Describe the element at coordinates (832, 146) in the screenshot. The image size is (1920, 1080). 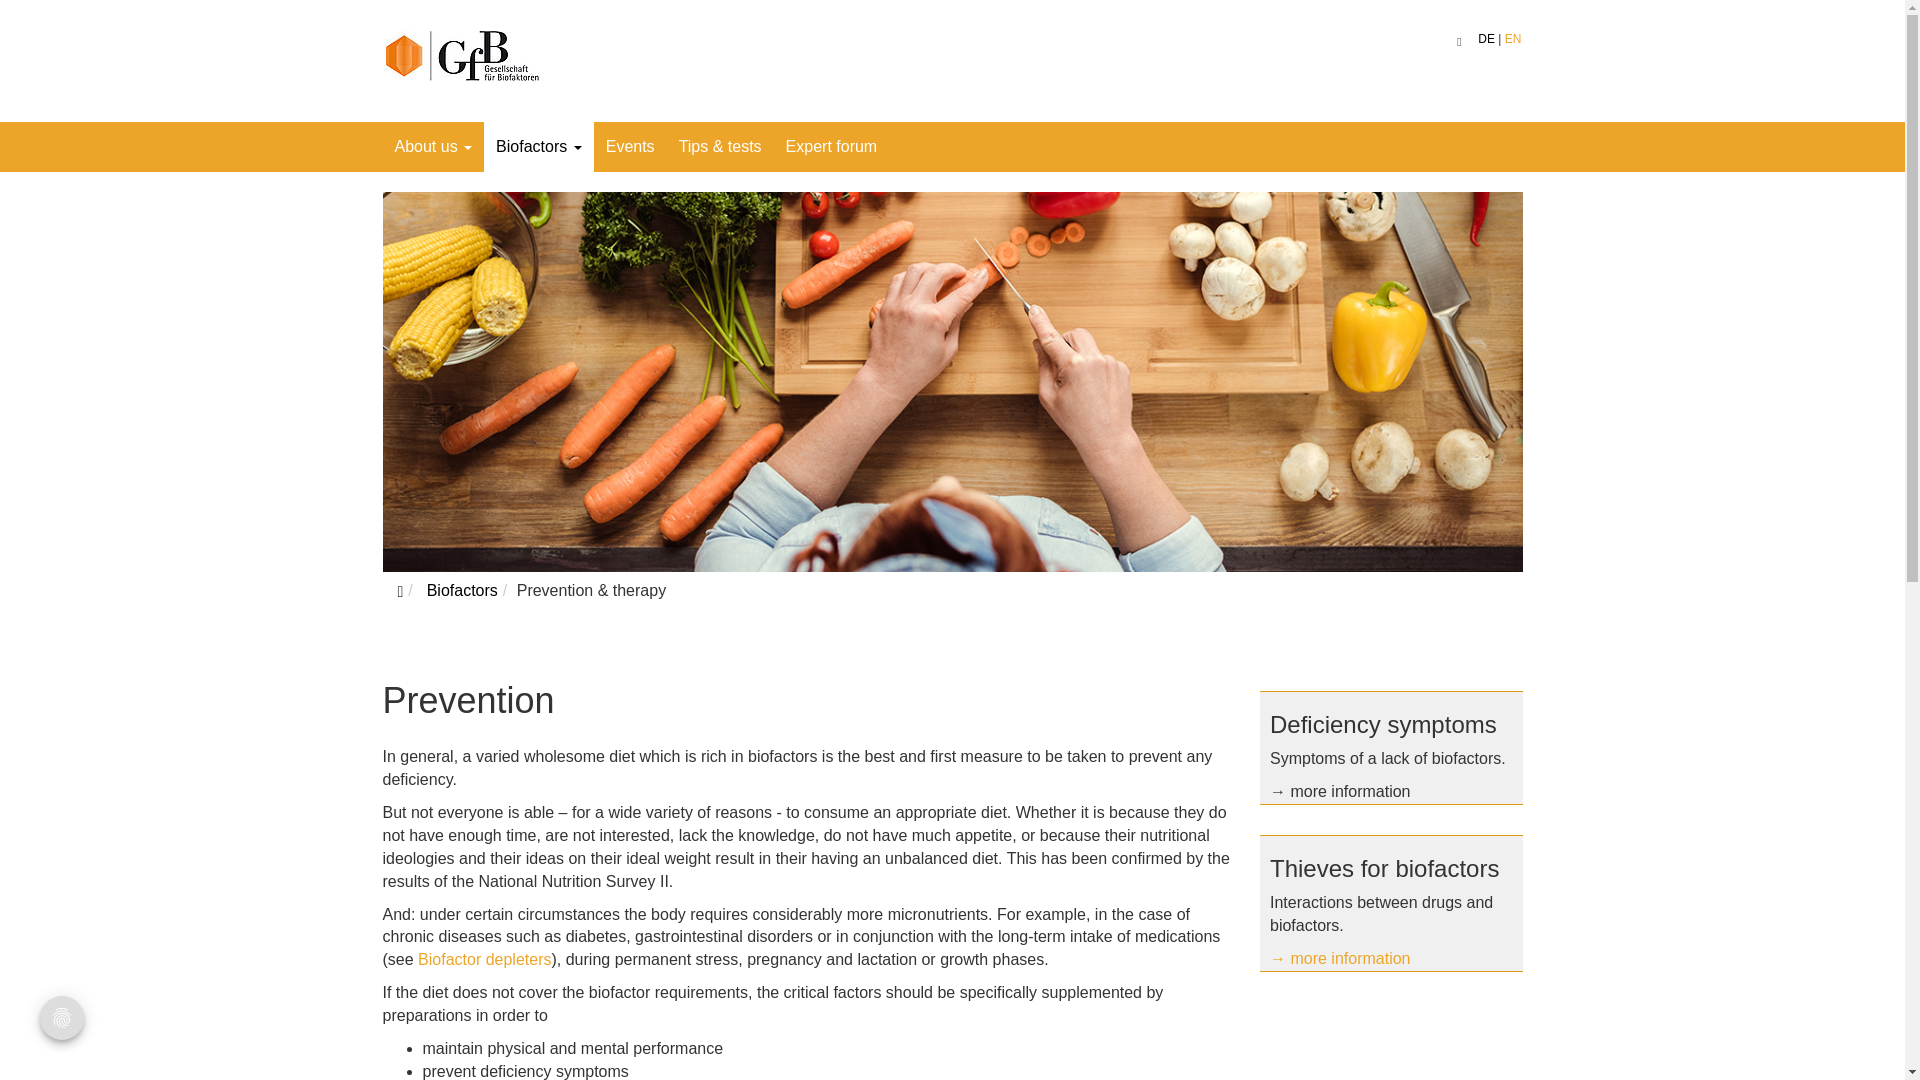
I see `Expert forum` at that location.